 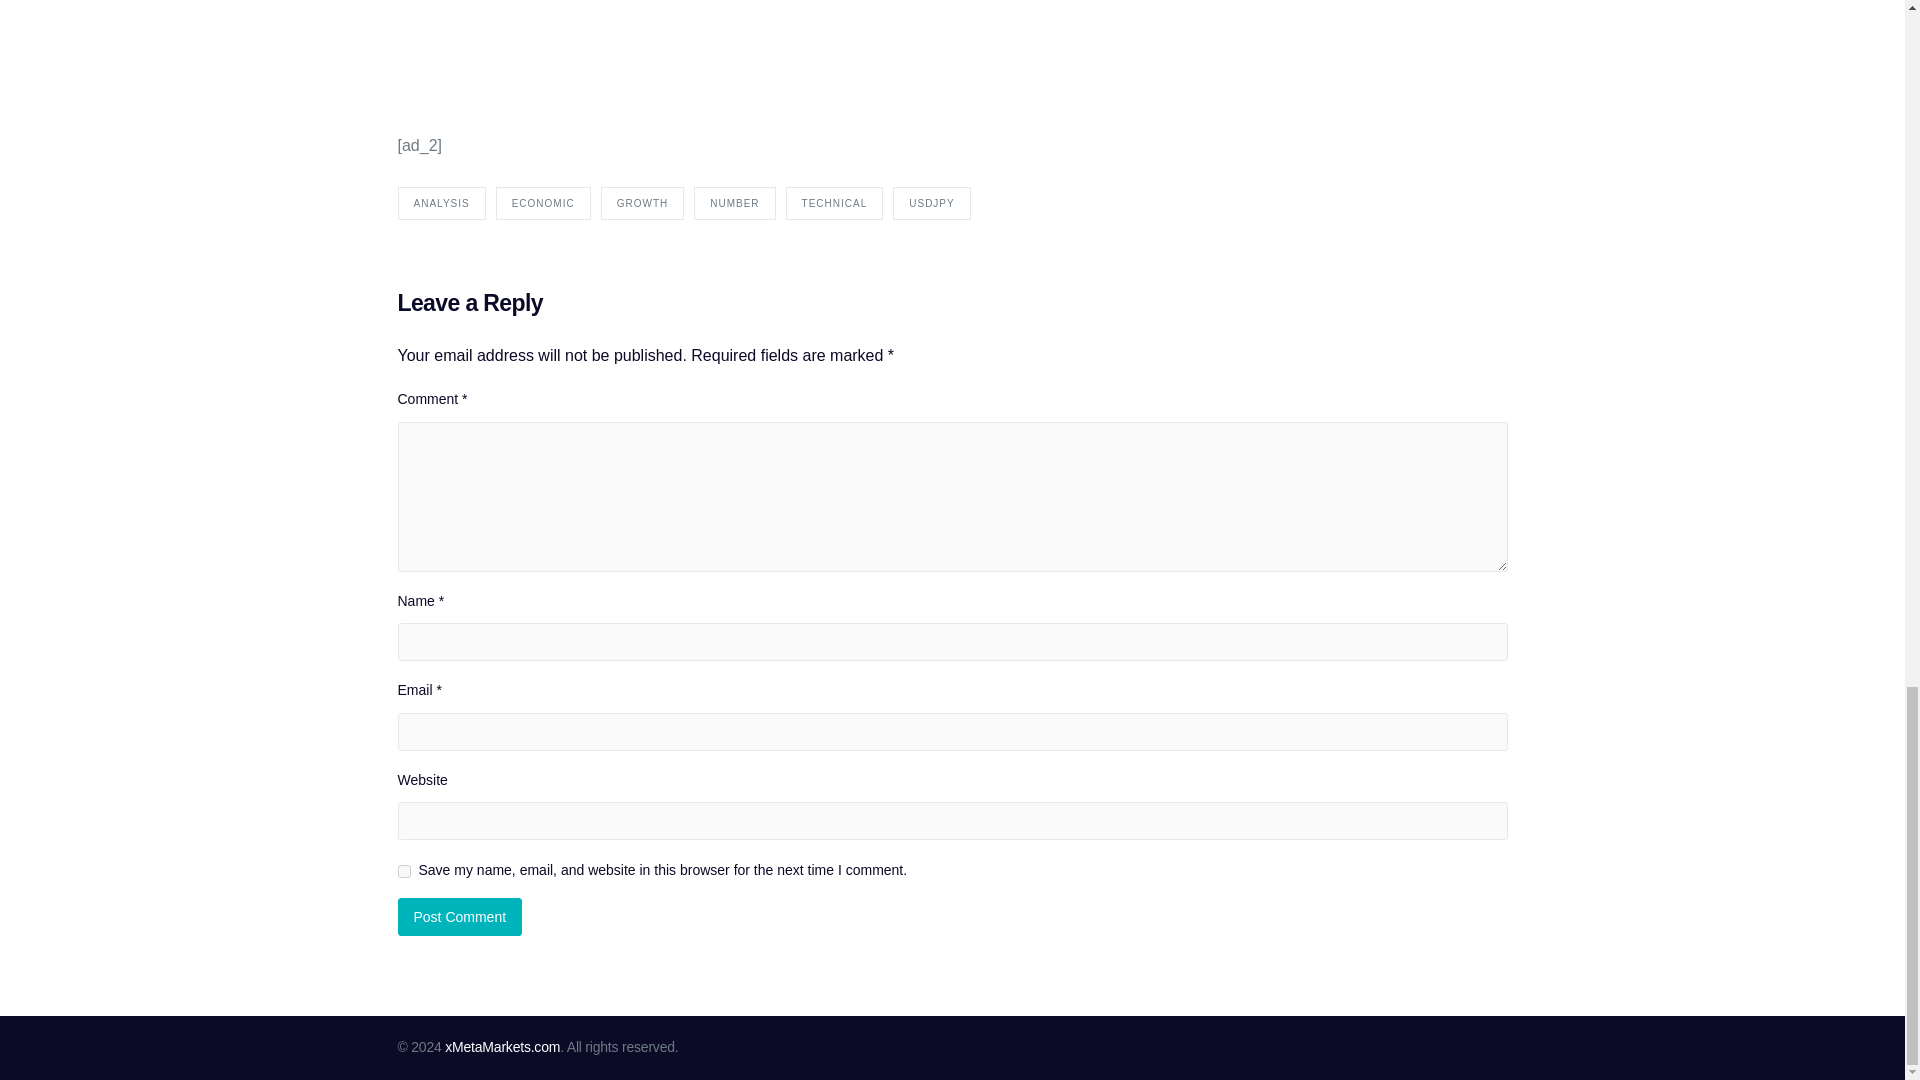 What do you see at coordinates (441, 203) in the screenshot?
I see `ANALYSIS` at bounding box center [441, 203].